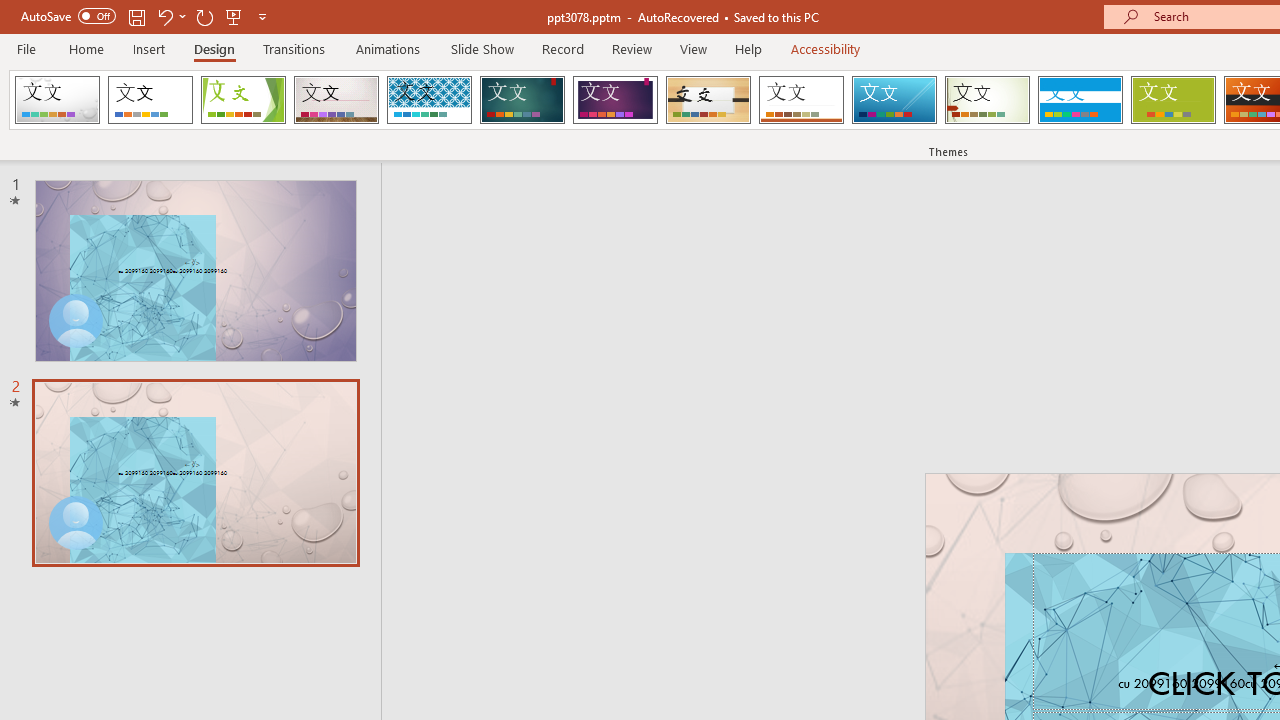  Describe the element at coordinates (429, 100) in the screenshot. I see `Integral` at that location.